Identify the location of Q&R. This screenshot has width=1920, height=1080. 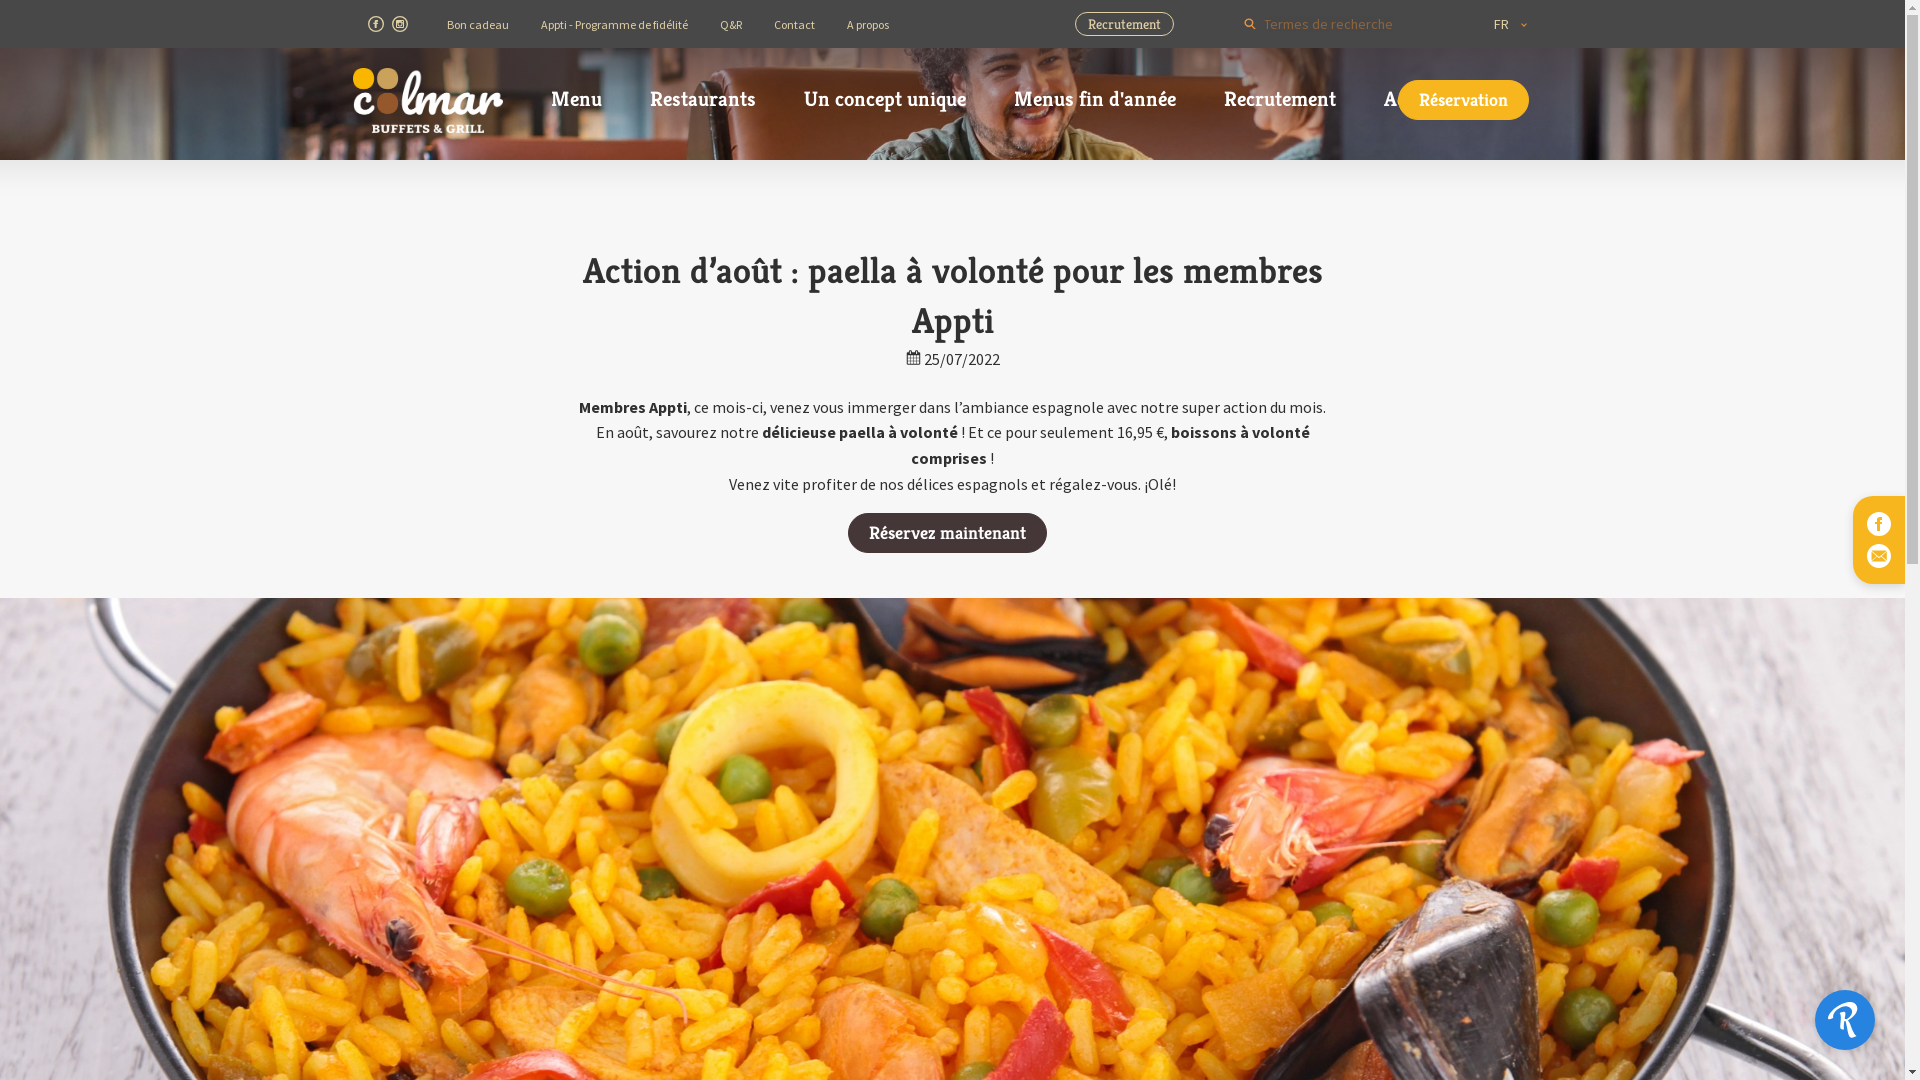
(731, 24).